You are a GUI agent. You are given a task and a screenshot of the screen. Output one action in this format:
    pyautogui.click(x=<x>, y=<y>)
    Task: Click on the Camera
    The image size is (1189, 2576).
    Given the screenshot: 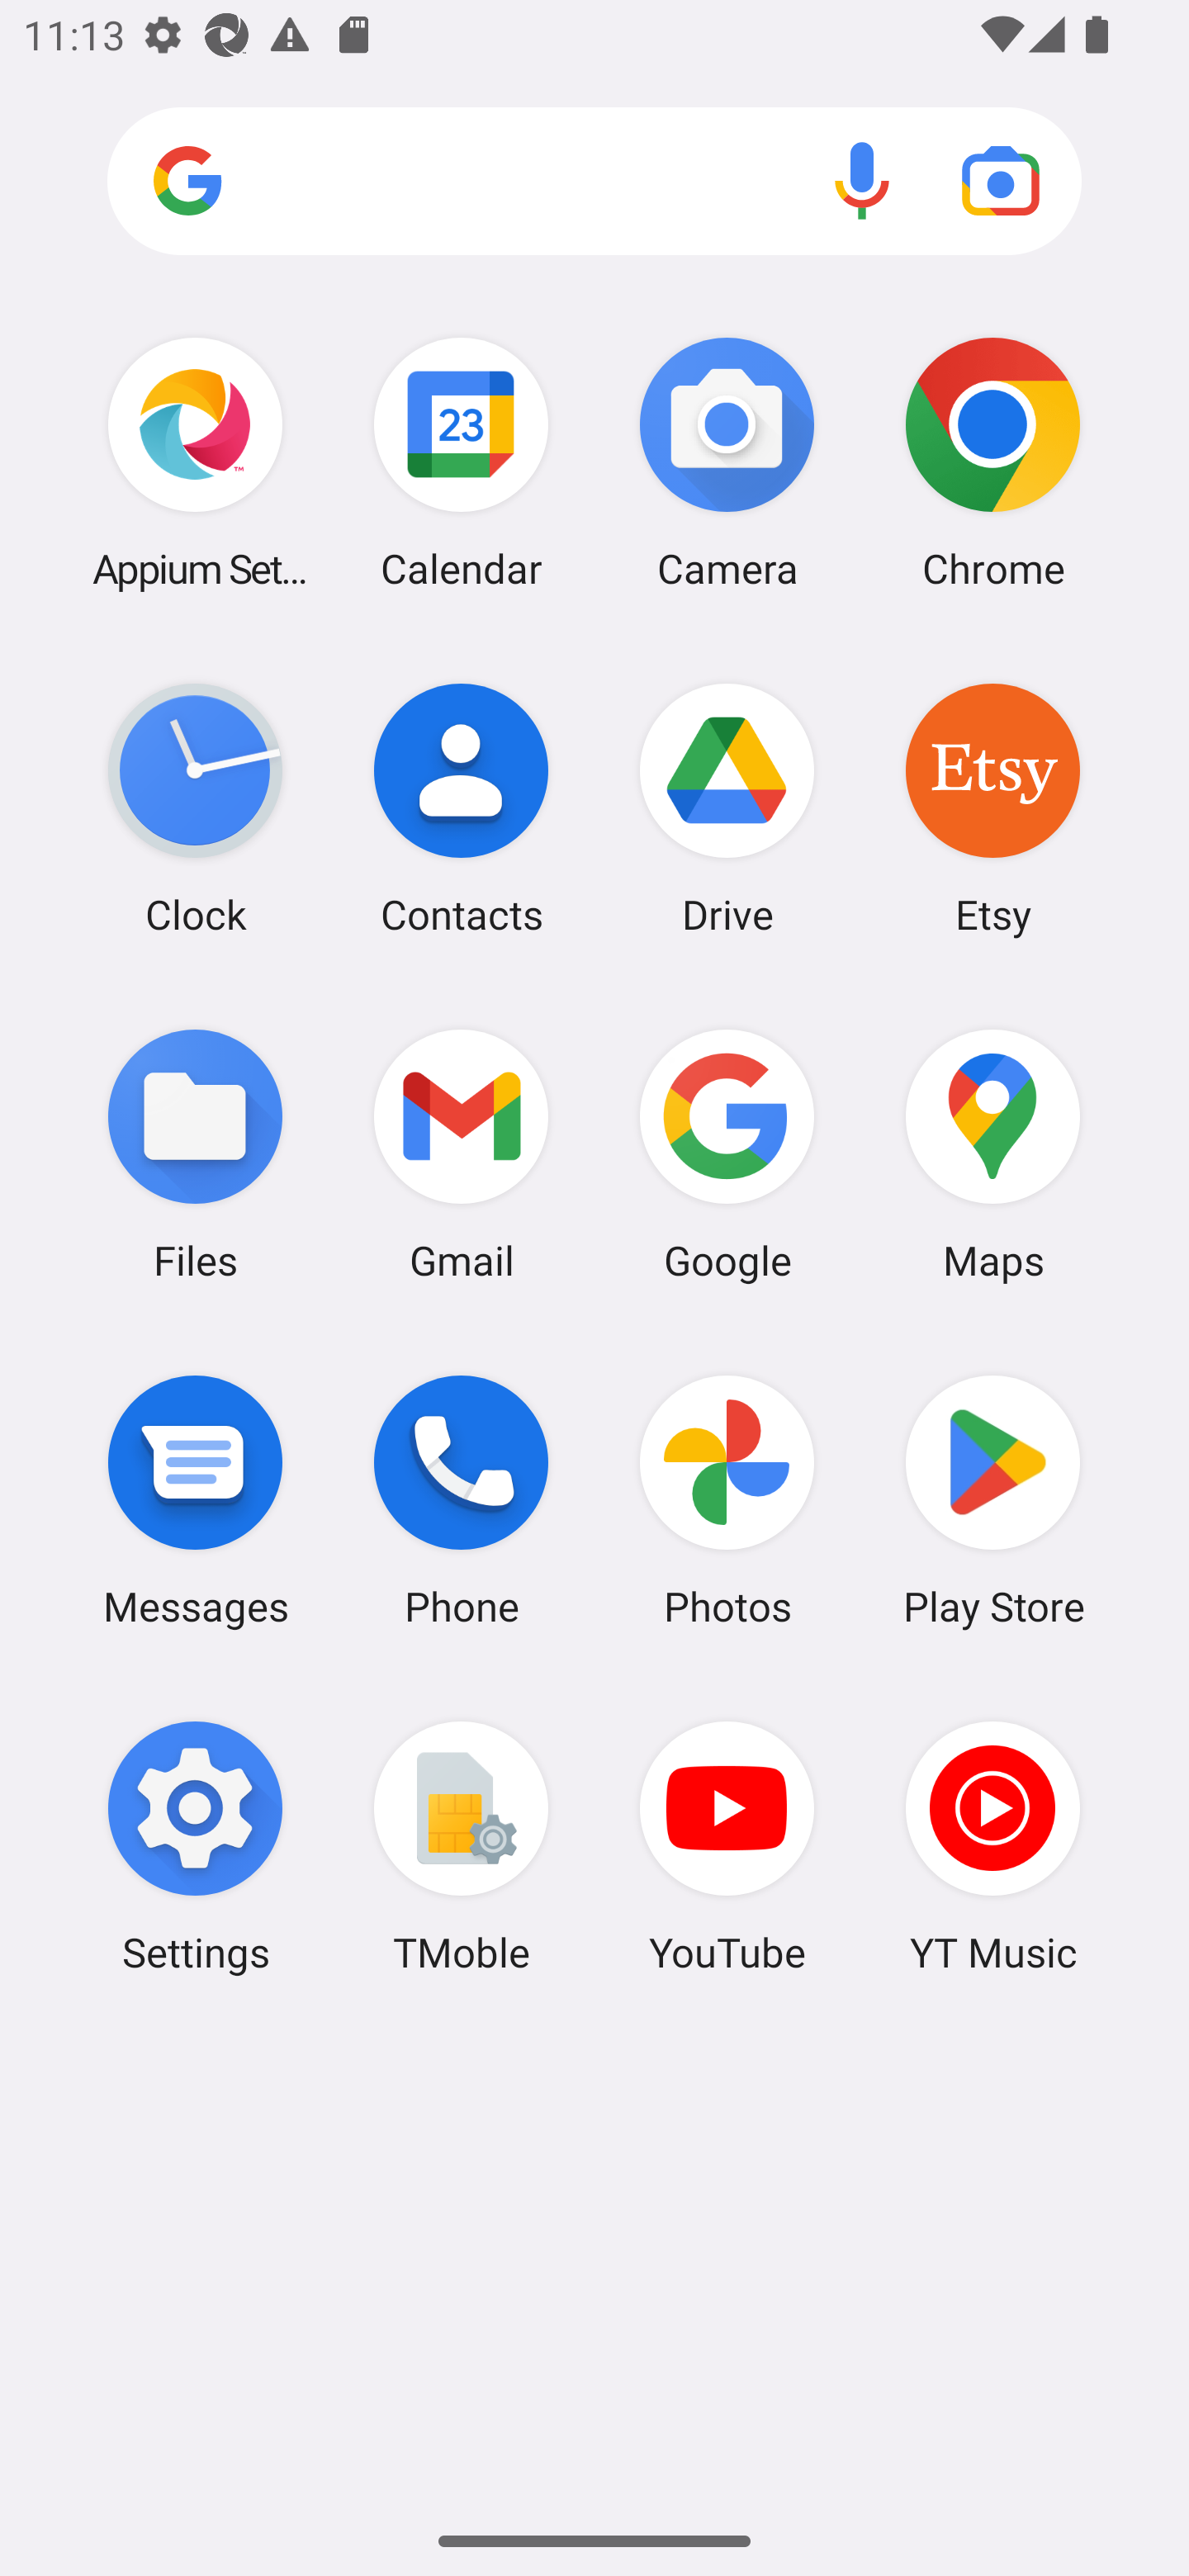 What is the action you would take?
    pyautogui.click(x=727, y=462)
    